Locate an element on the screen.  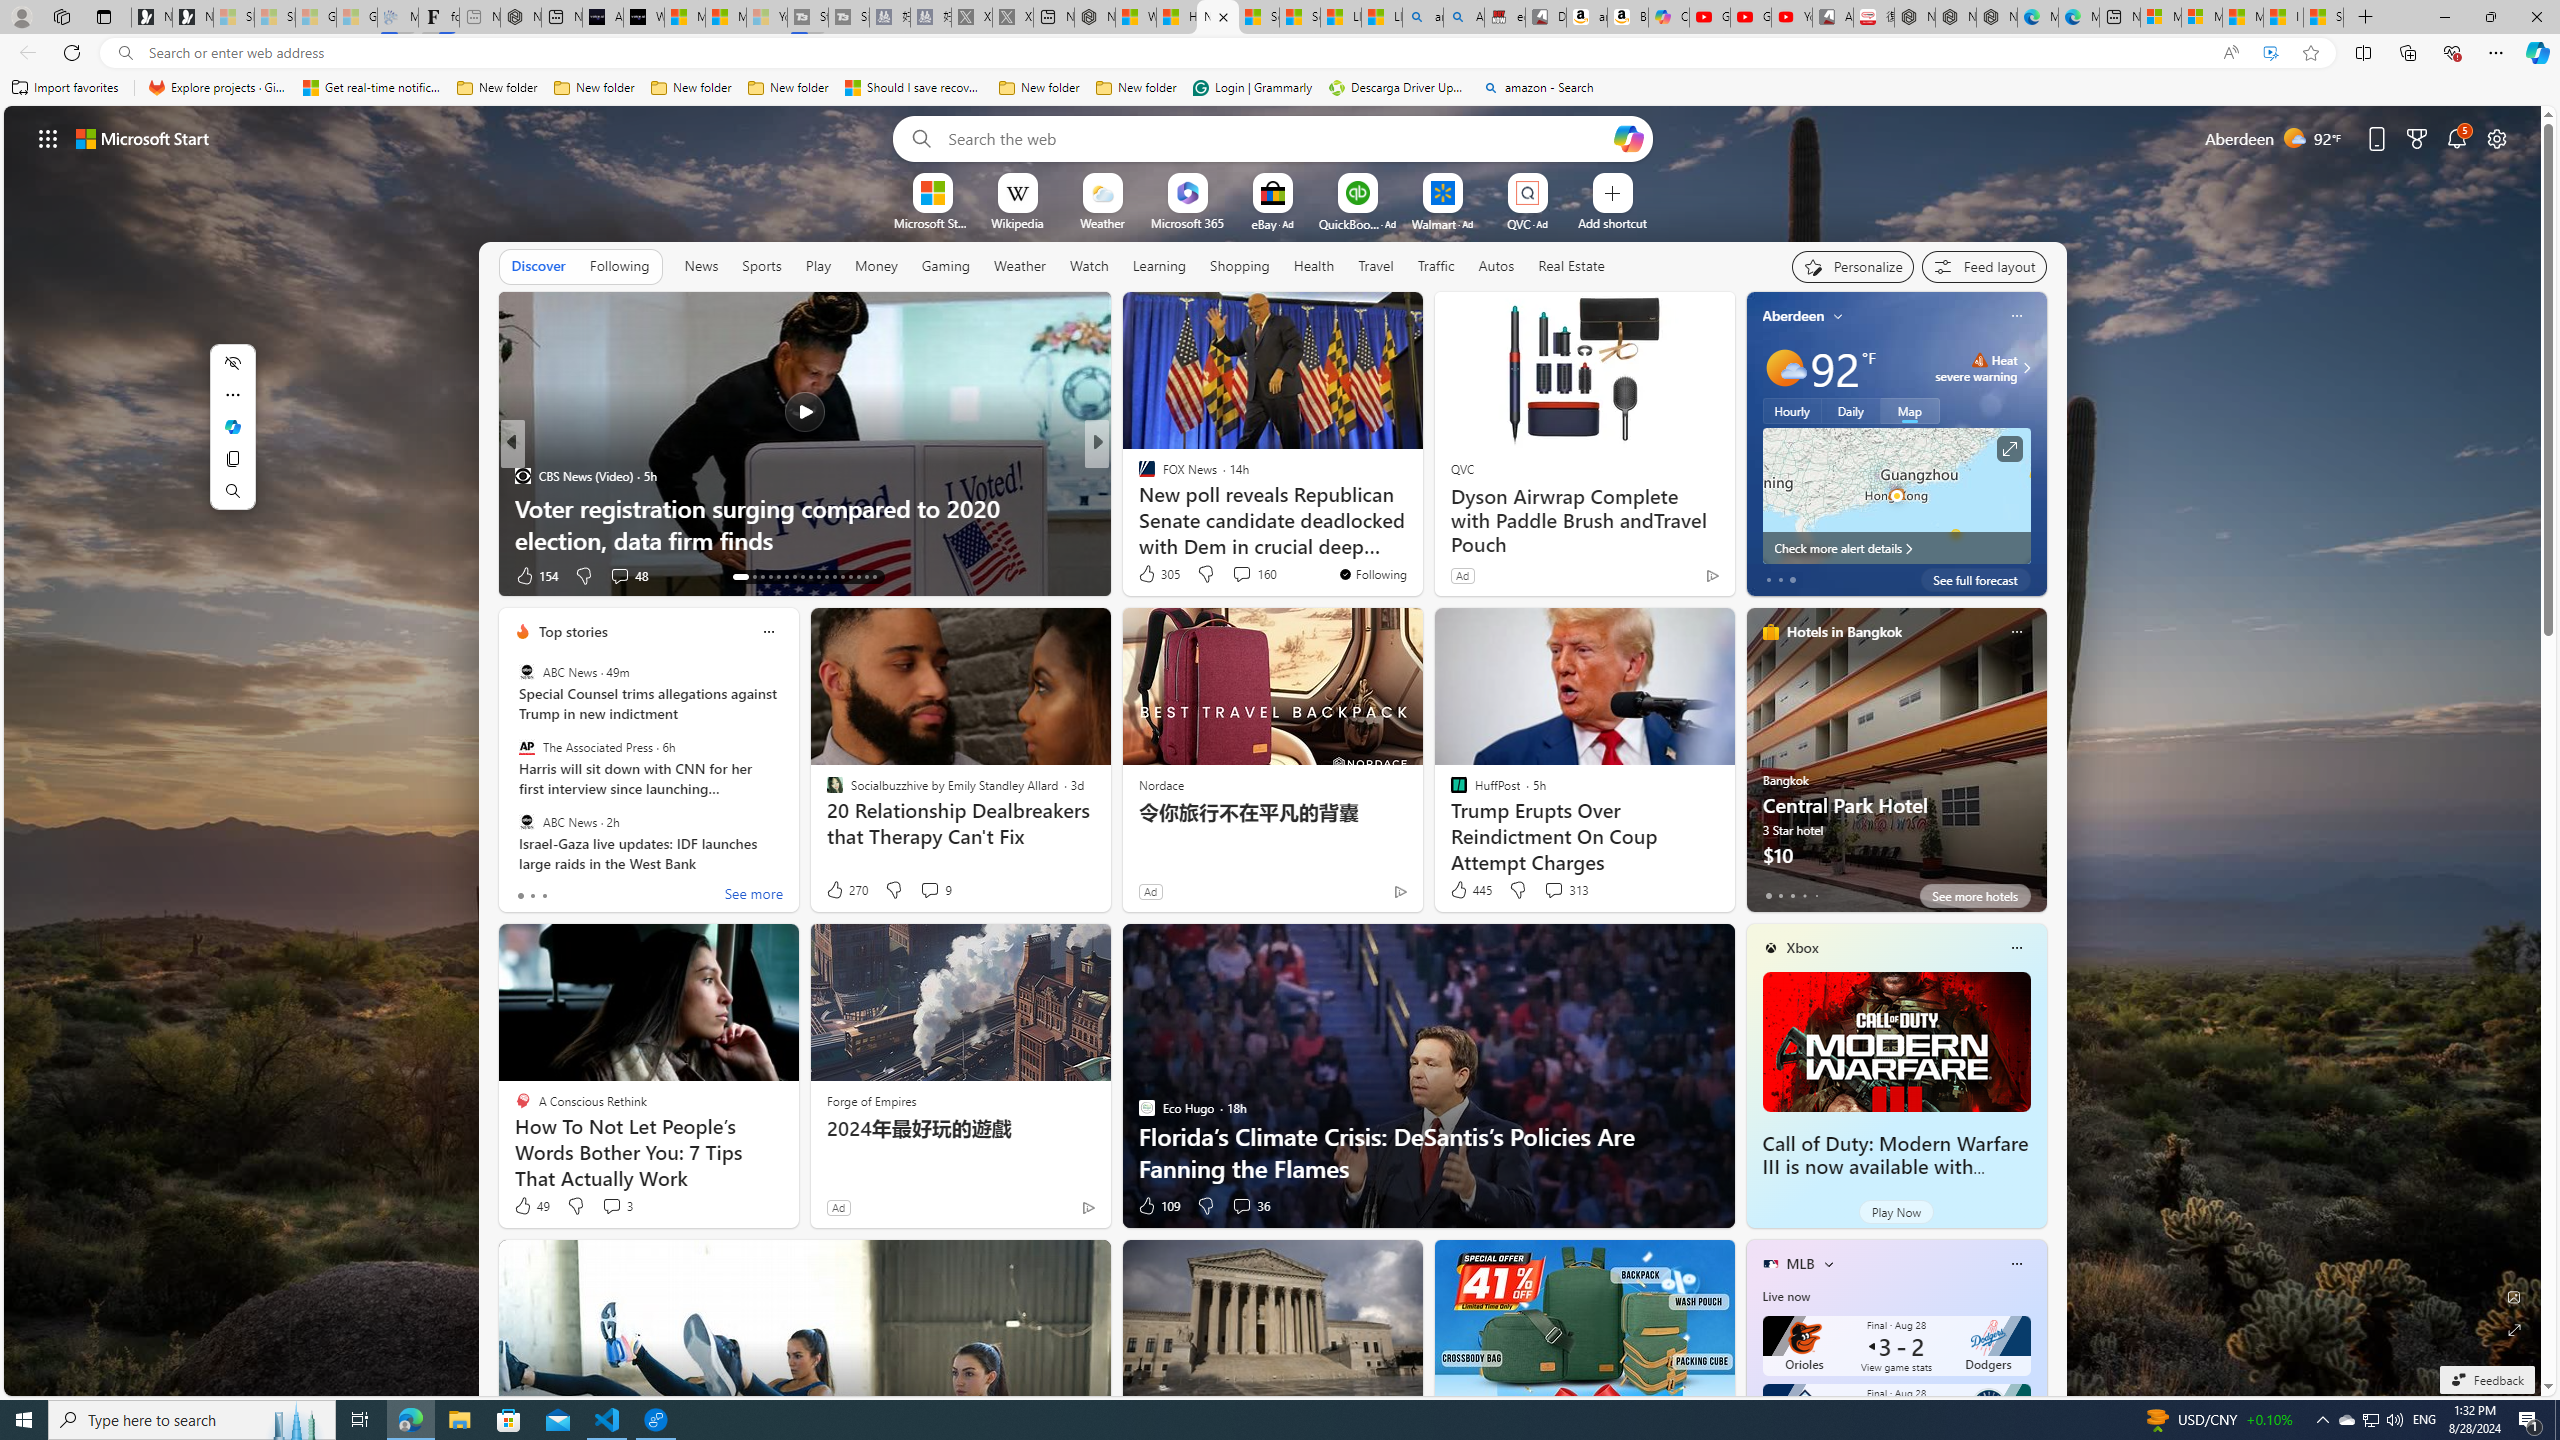
Thrift My Life is located at coordinates (1137, 476).